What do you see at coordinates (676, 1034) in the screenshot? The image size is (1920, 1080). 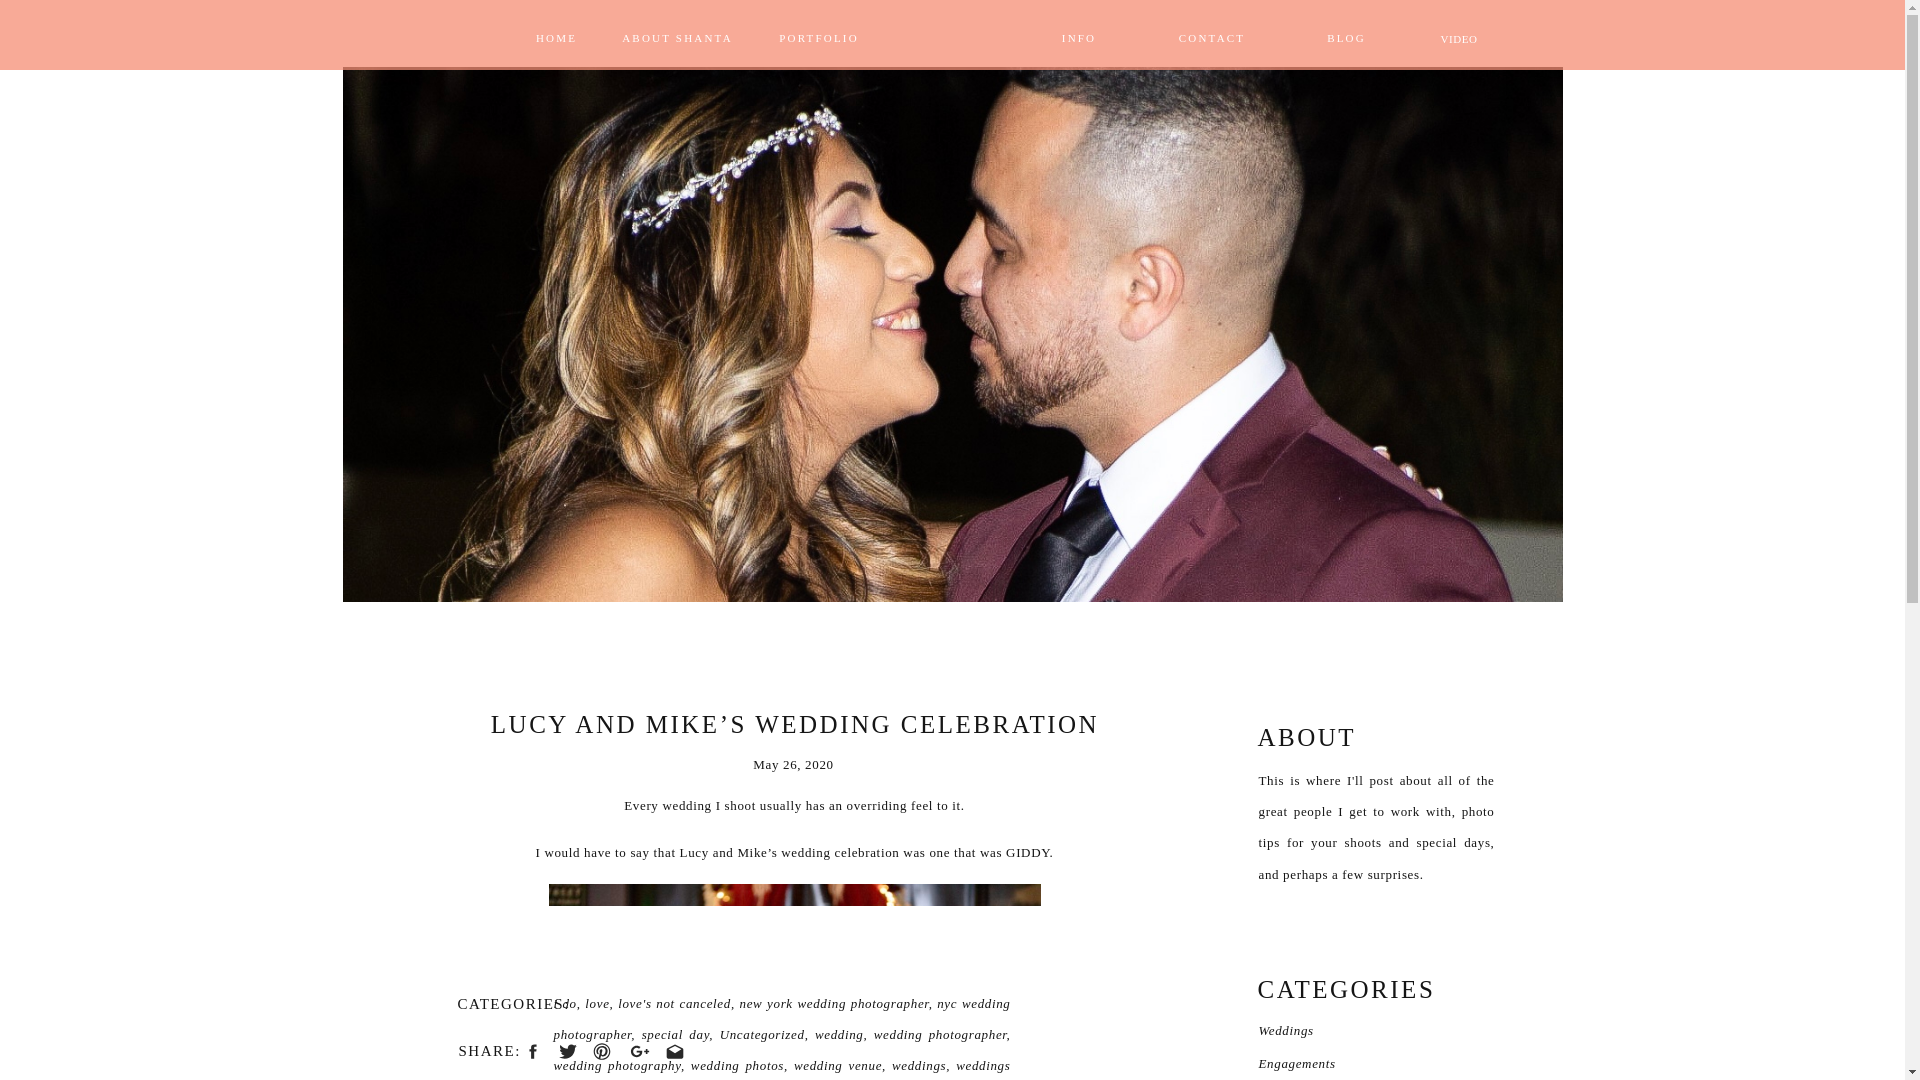 I see `special day` at bounding box center [676, 1034].